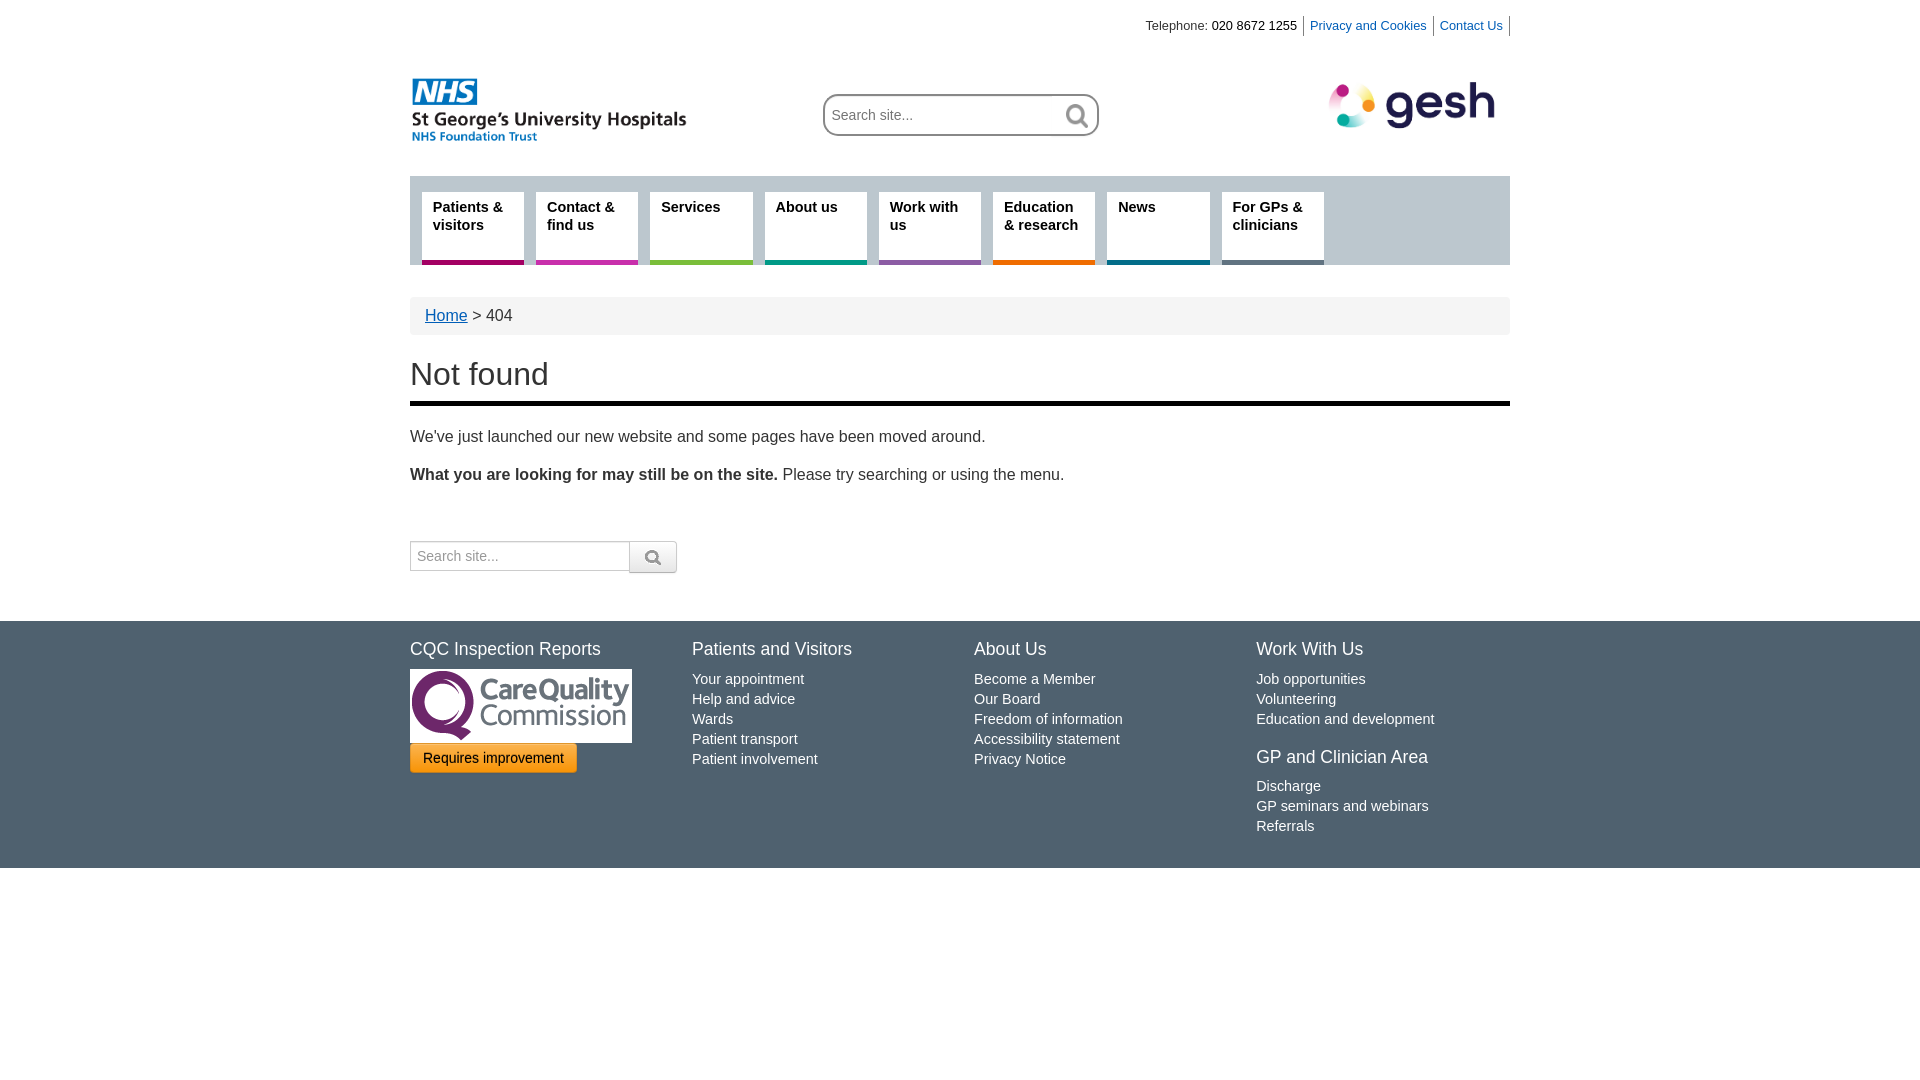 This screenshot has width=1920, height=1080. Describe the element at coordinates (754, 759) in the screenshot. I see `Patient involvement` at that location.